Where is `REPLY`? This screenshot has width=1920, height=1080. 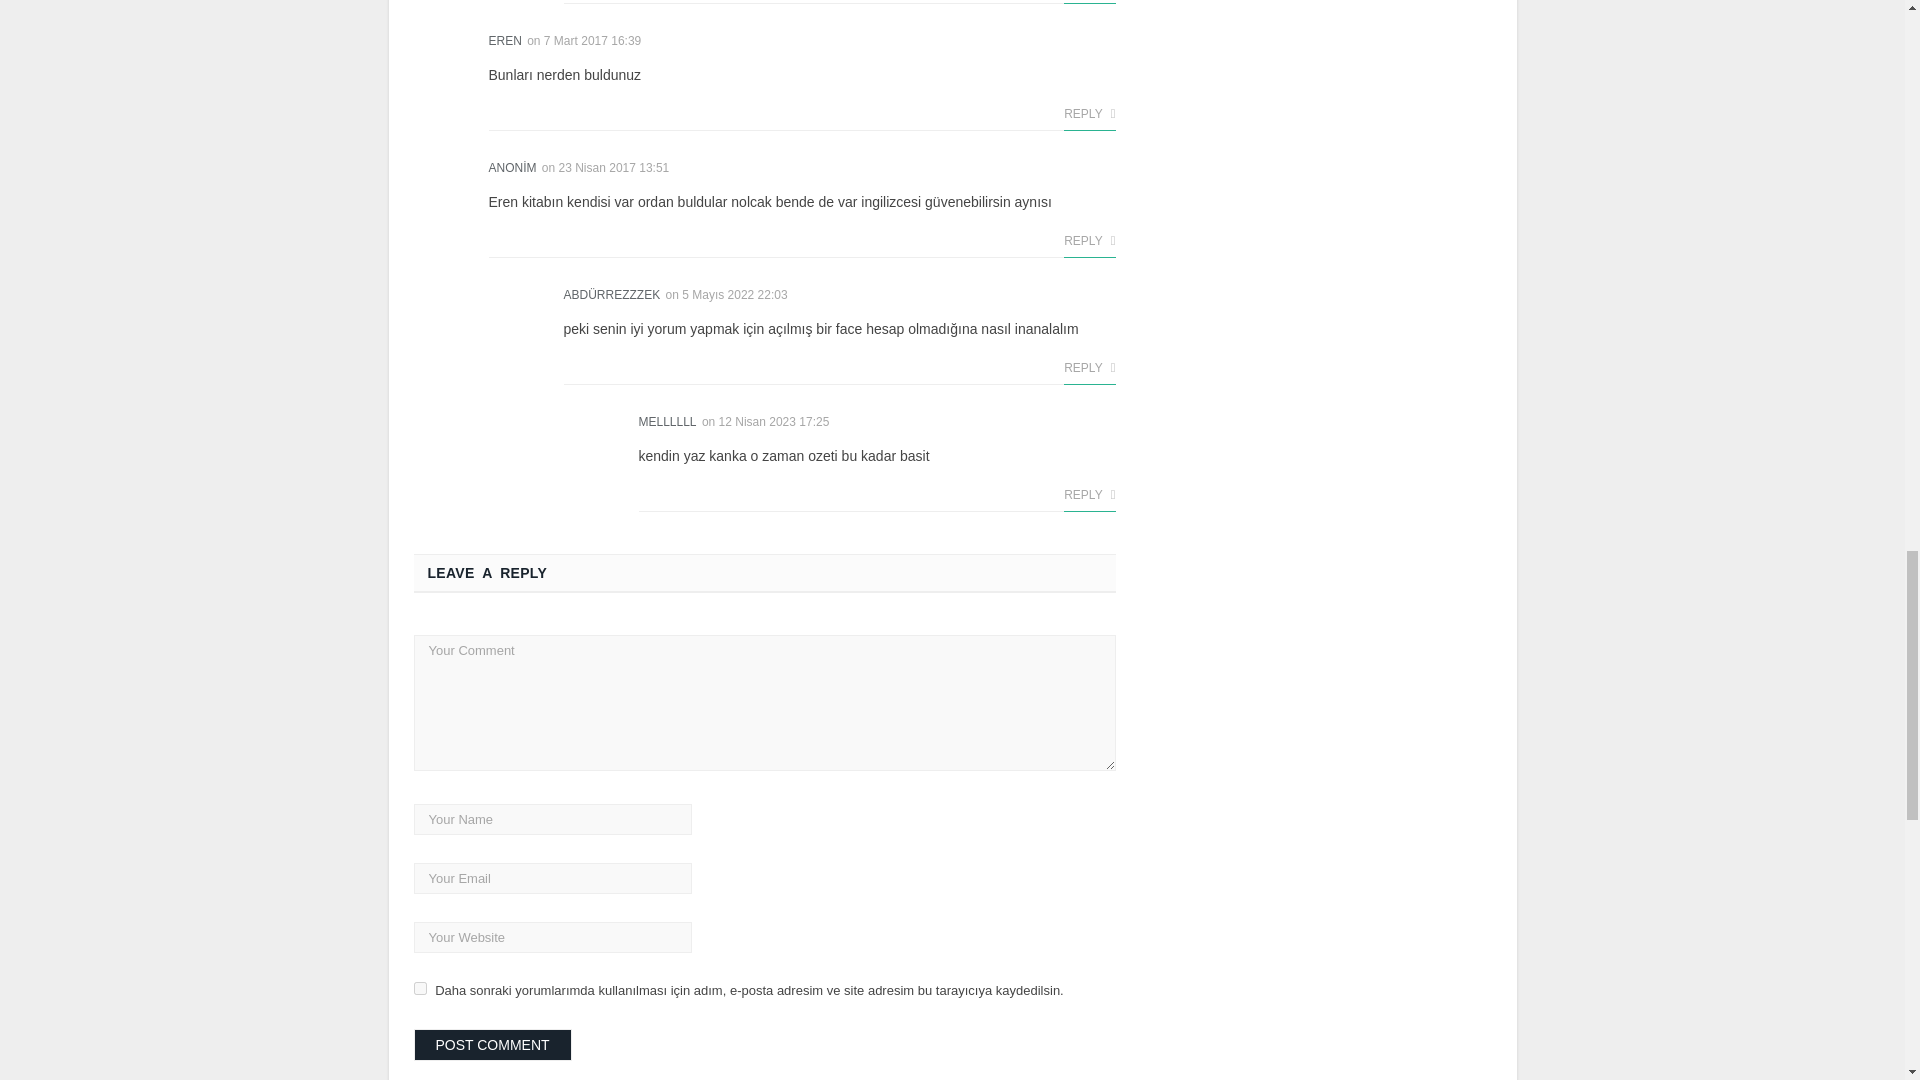
REPLY is located at coordinates (1089, 241).